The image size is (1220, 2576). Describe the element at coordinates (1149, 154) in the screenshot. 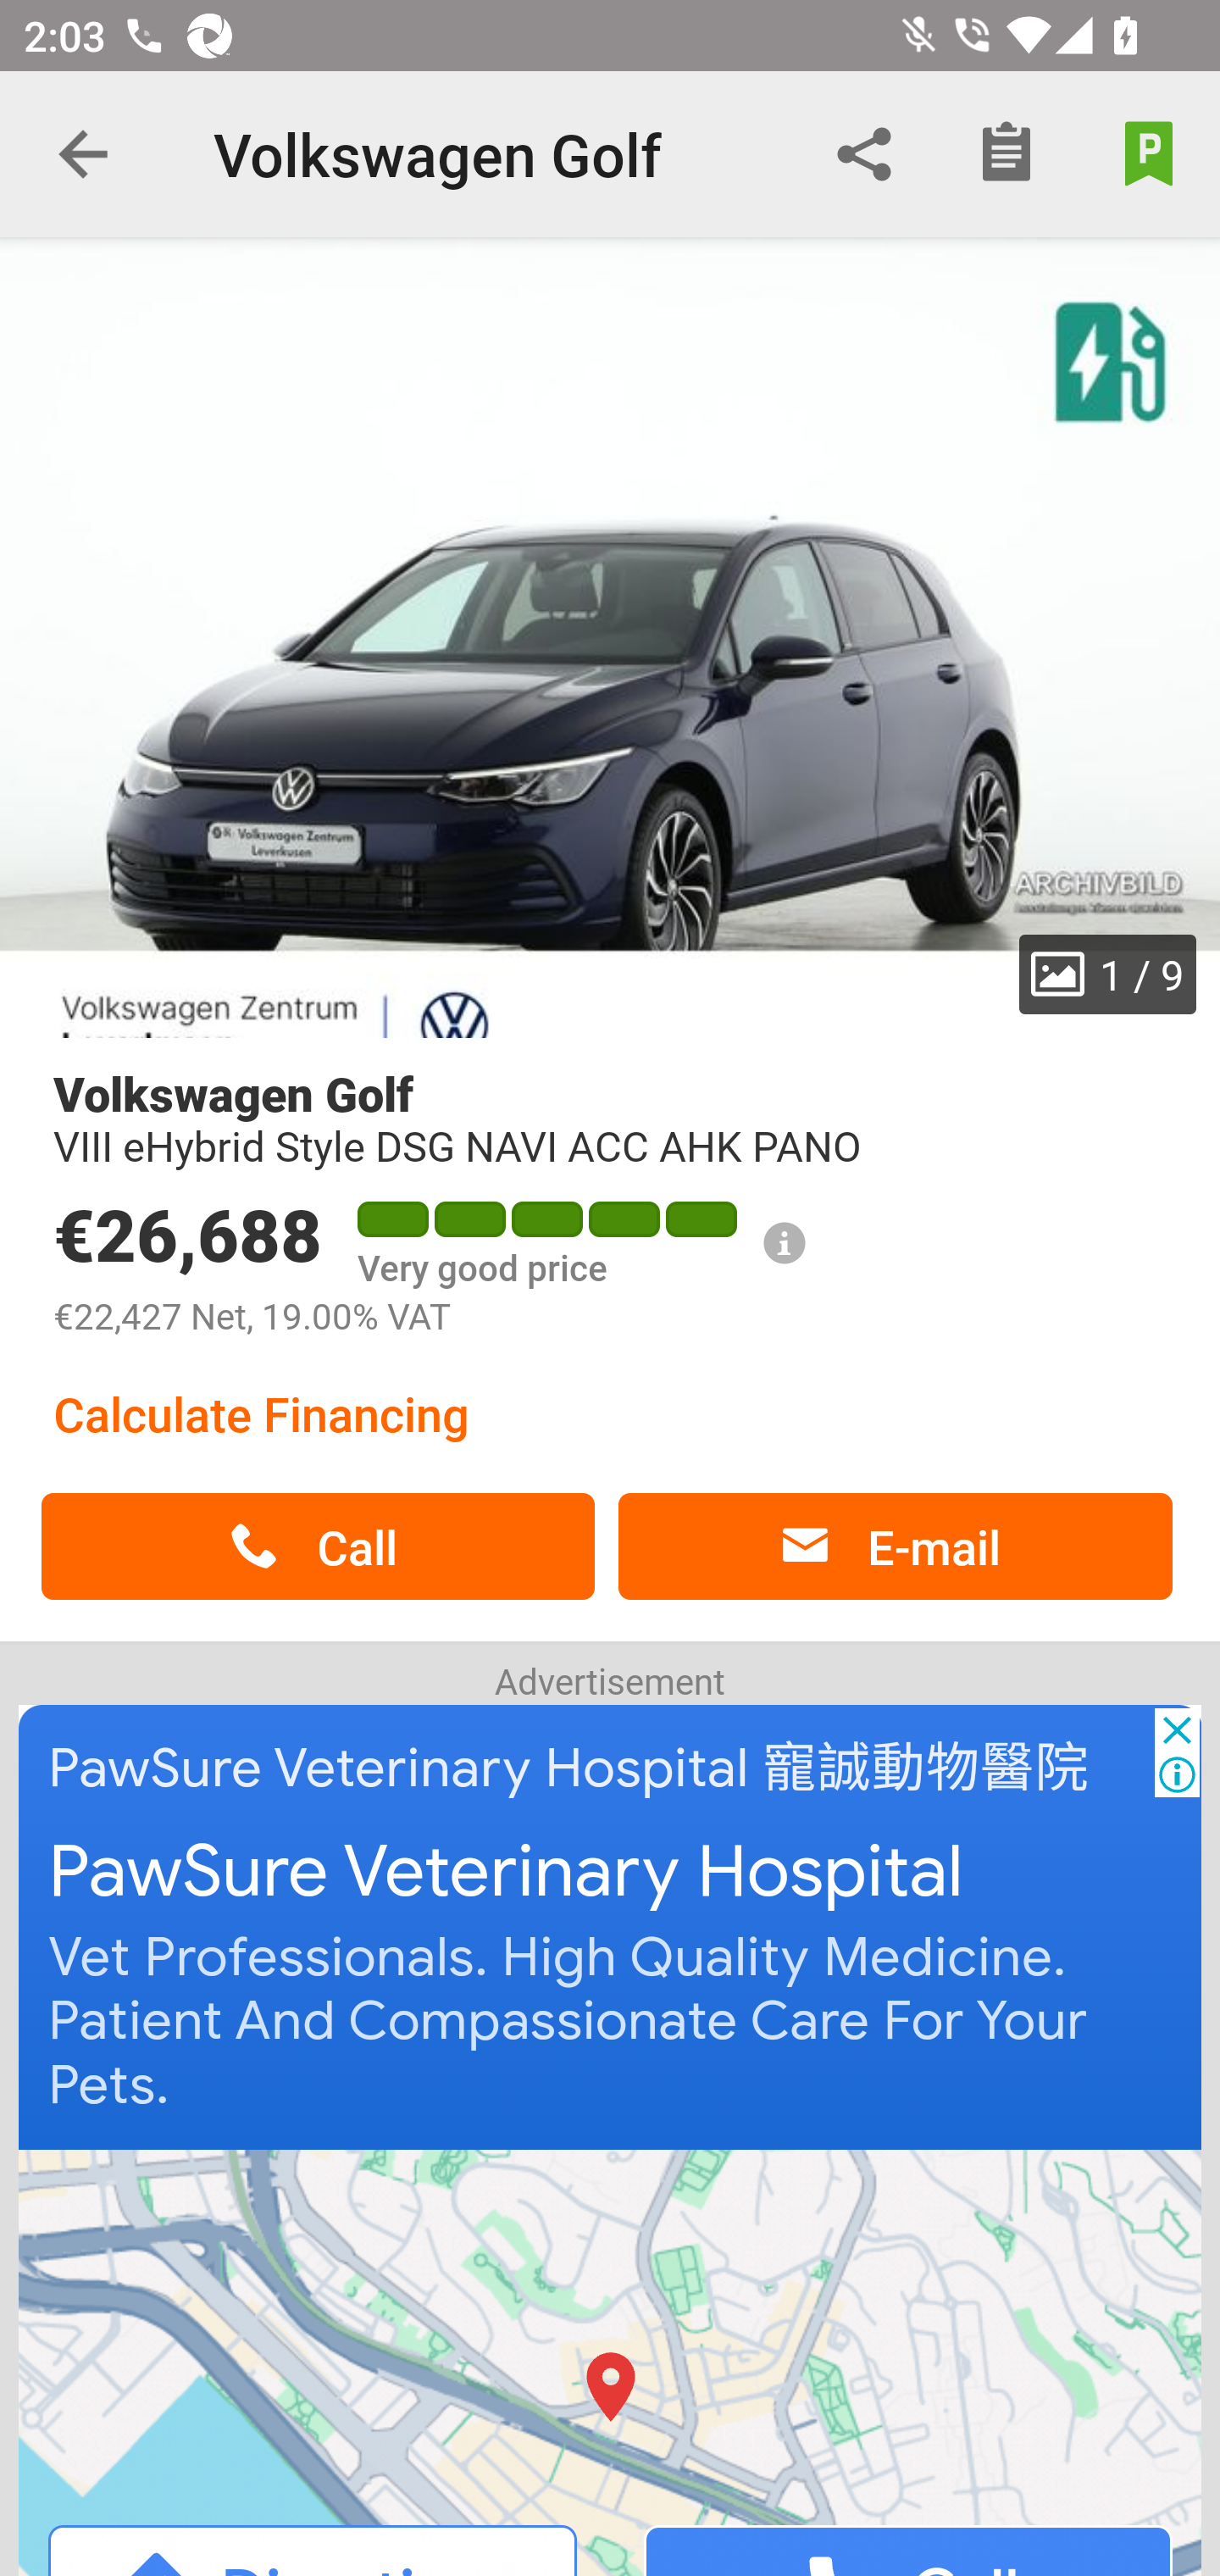

I see `Park` at that location.